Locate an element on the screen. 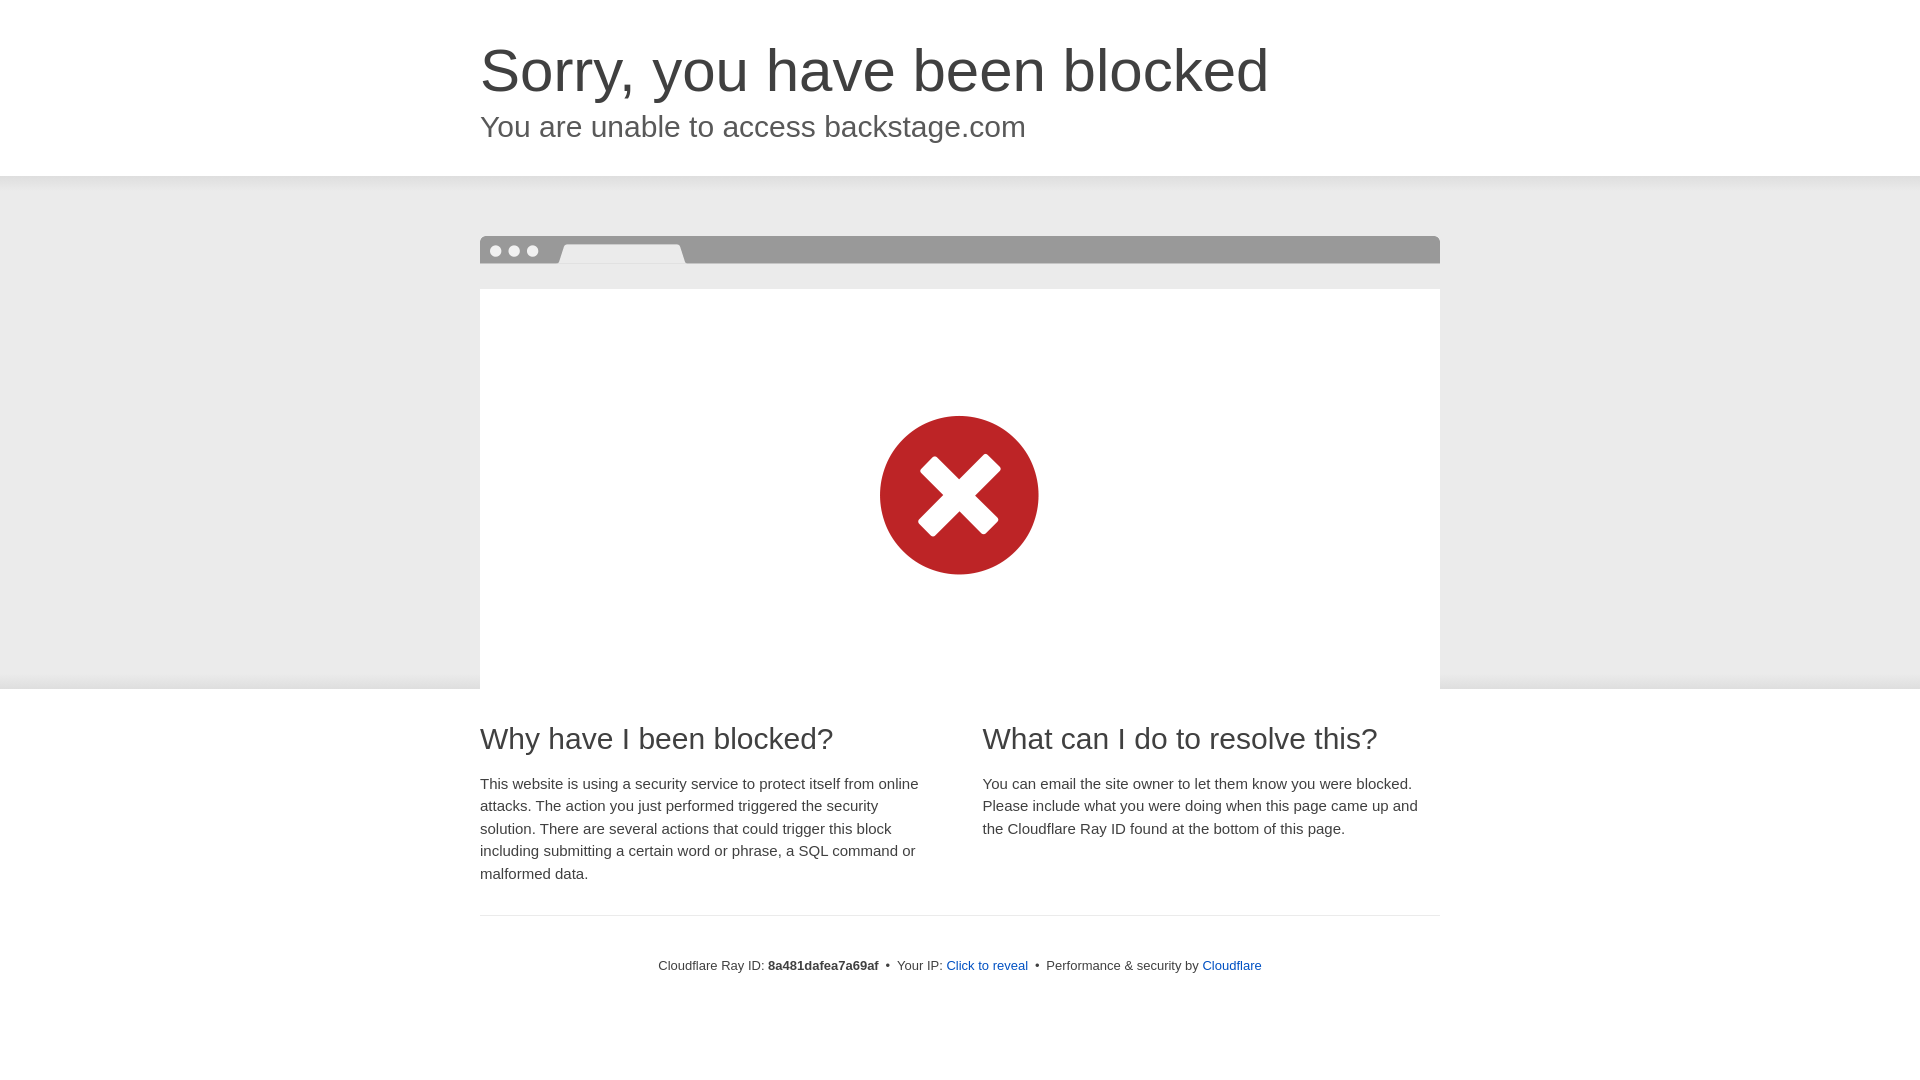 This screenshot has height=1080, width=1920. Click to reveal is located at coordinates (986, 966).